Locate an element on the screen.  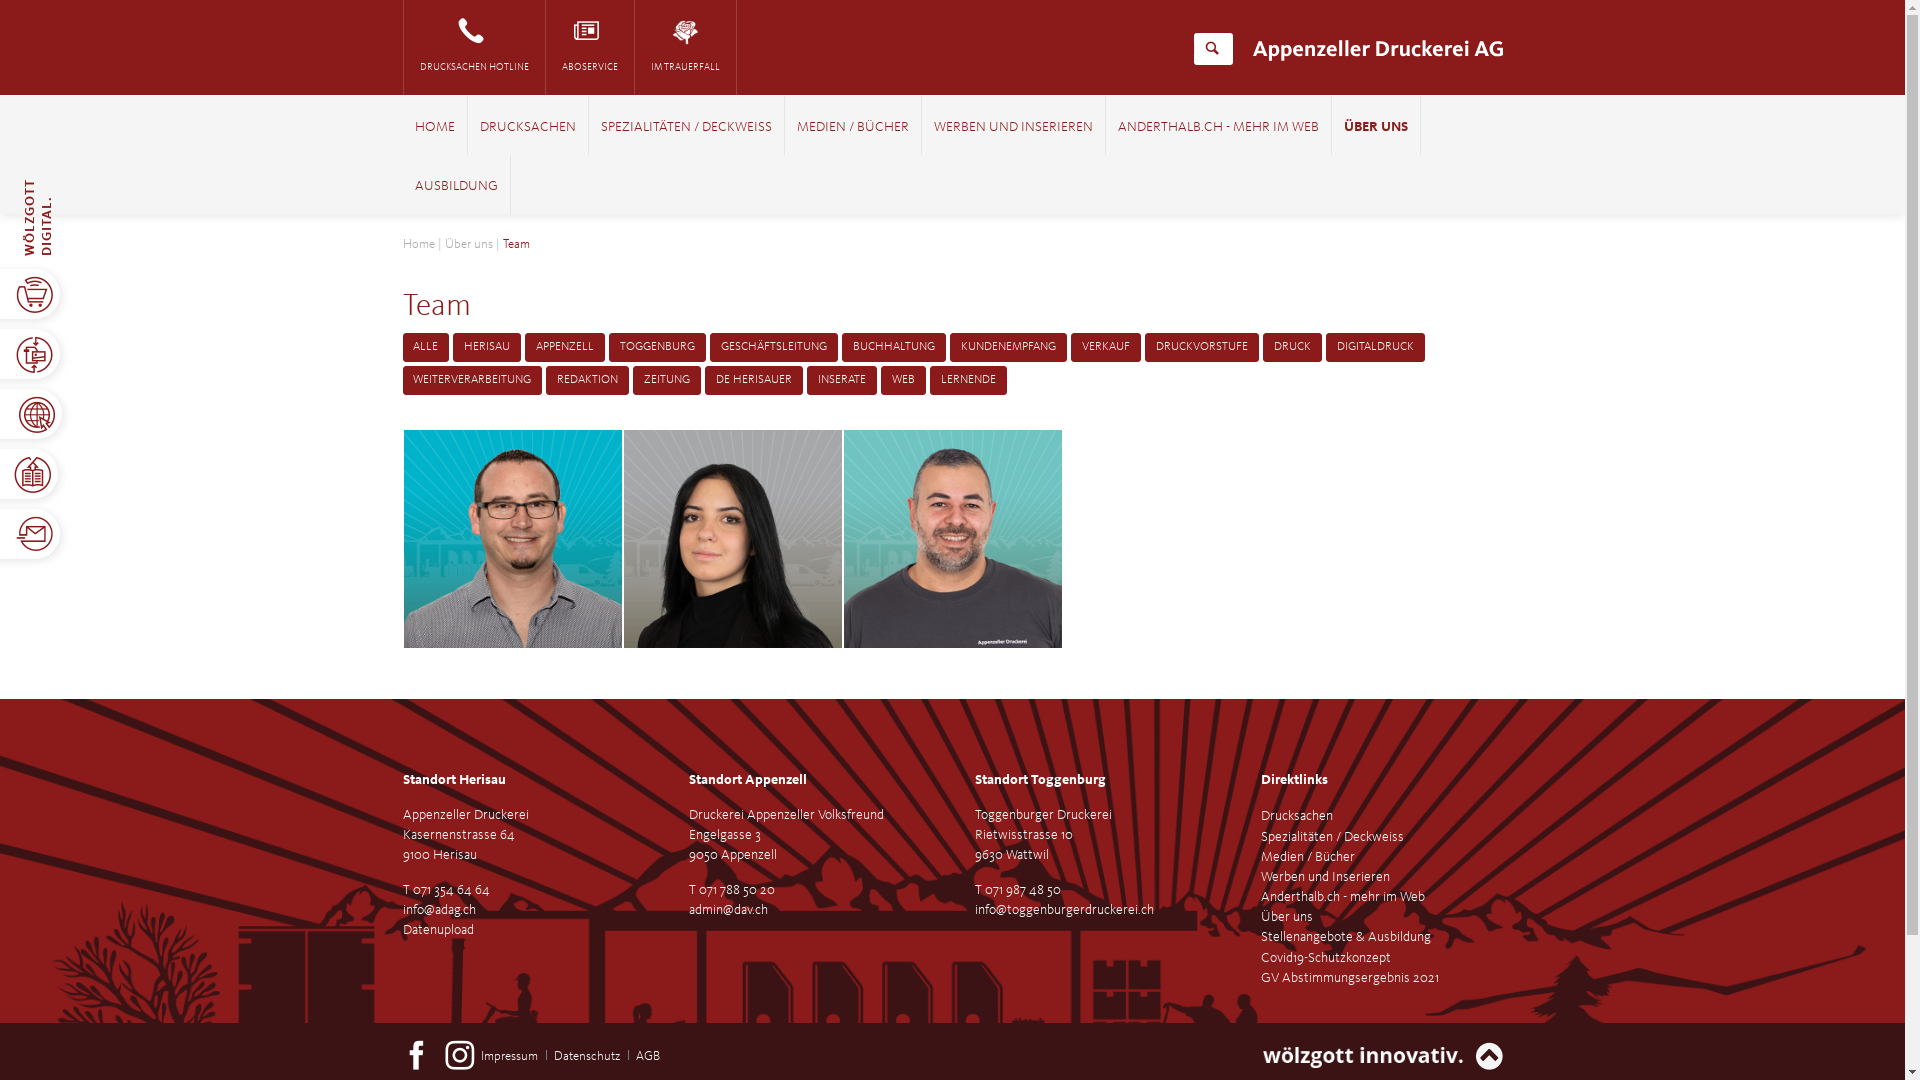
BUCHHALTUNG is located at coordinates (894, 348).